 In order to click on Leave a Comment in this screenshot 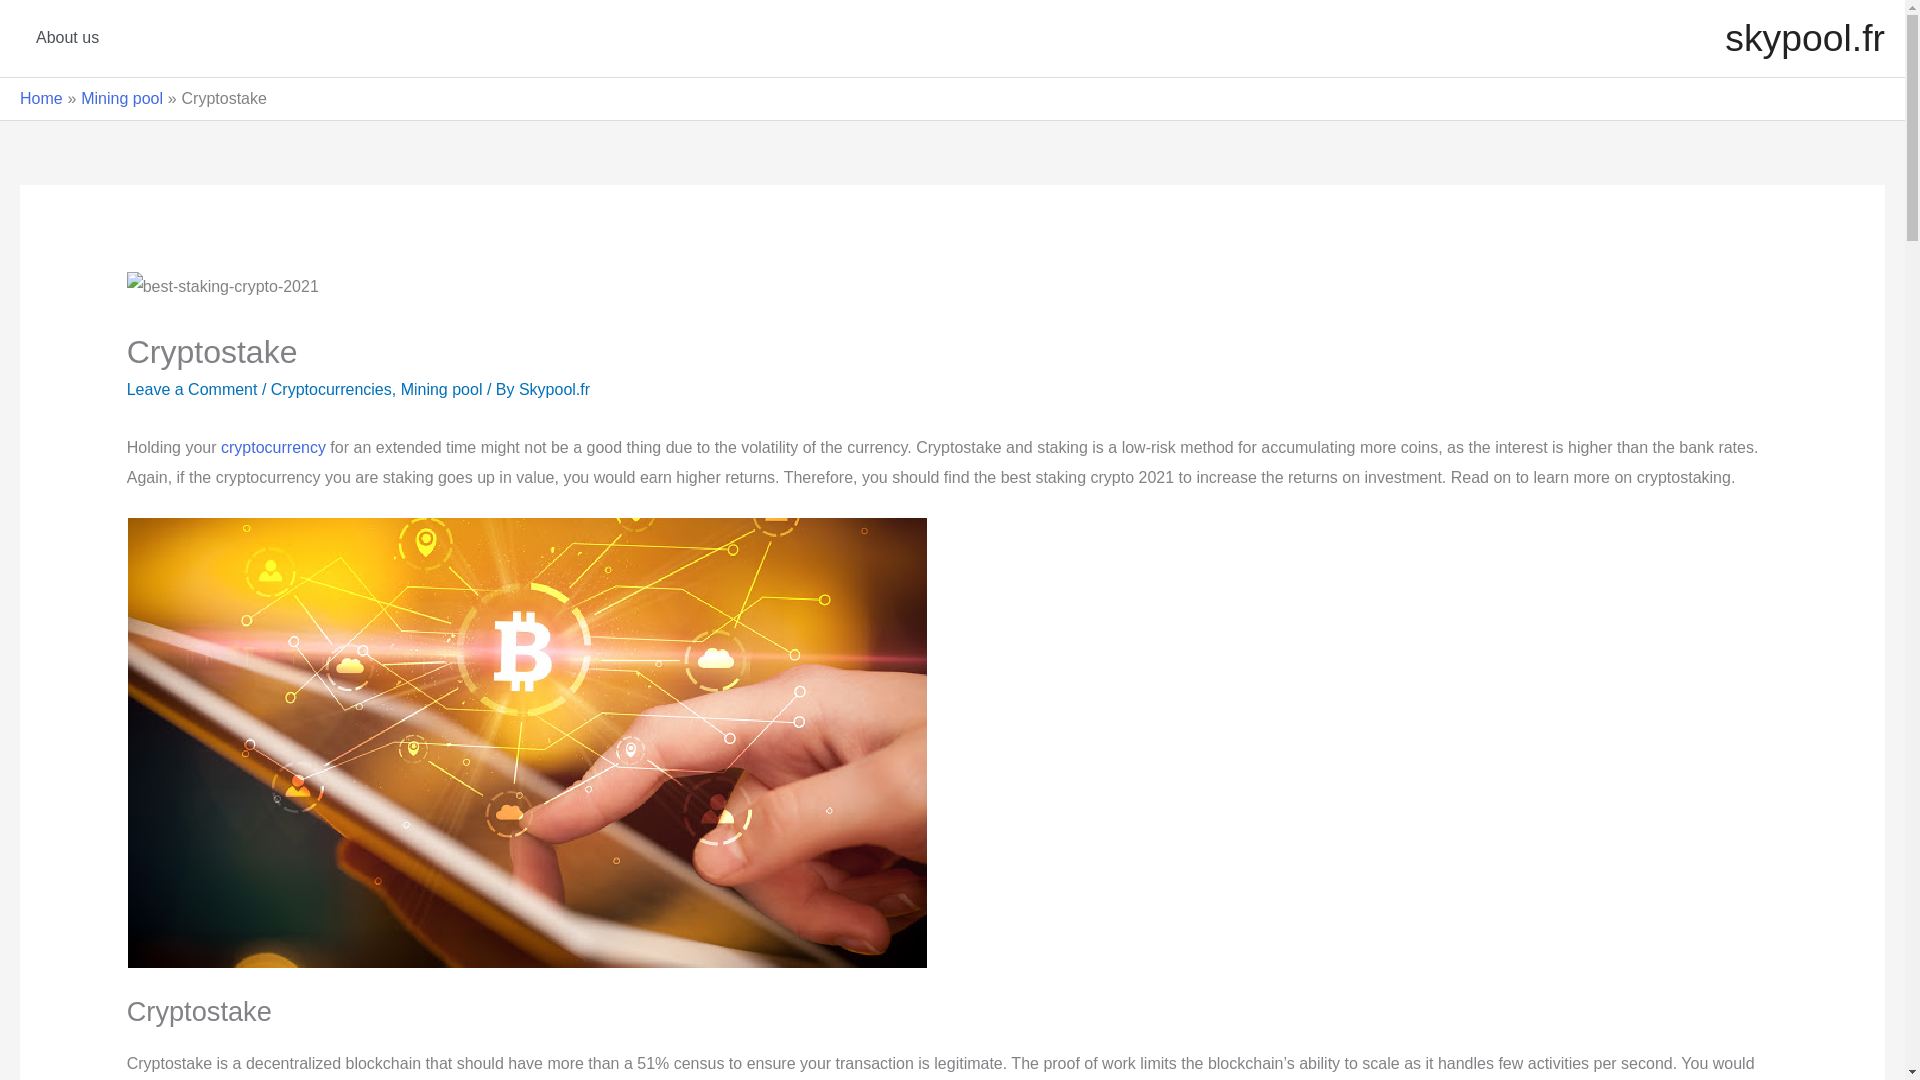, I will do `click(192, 390)`.